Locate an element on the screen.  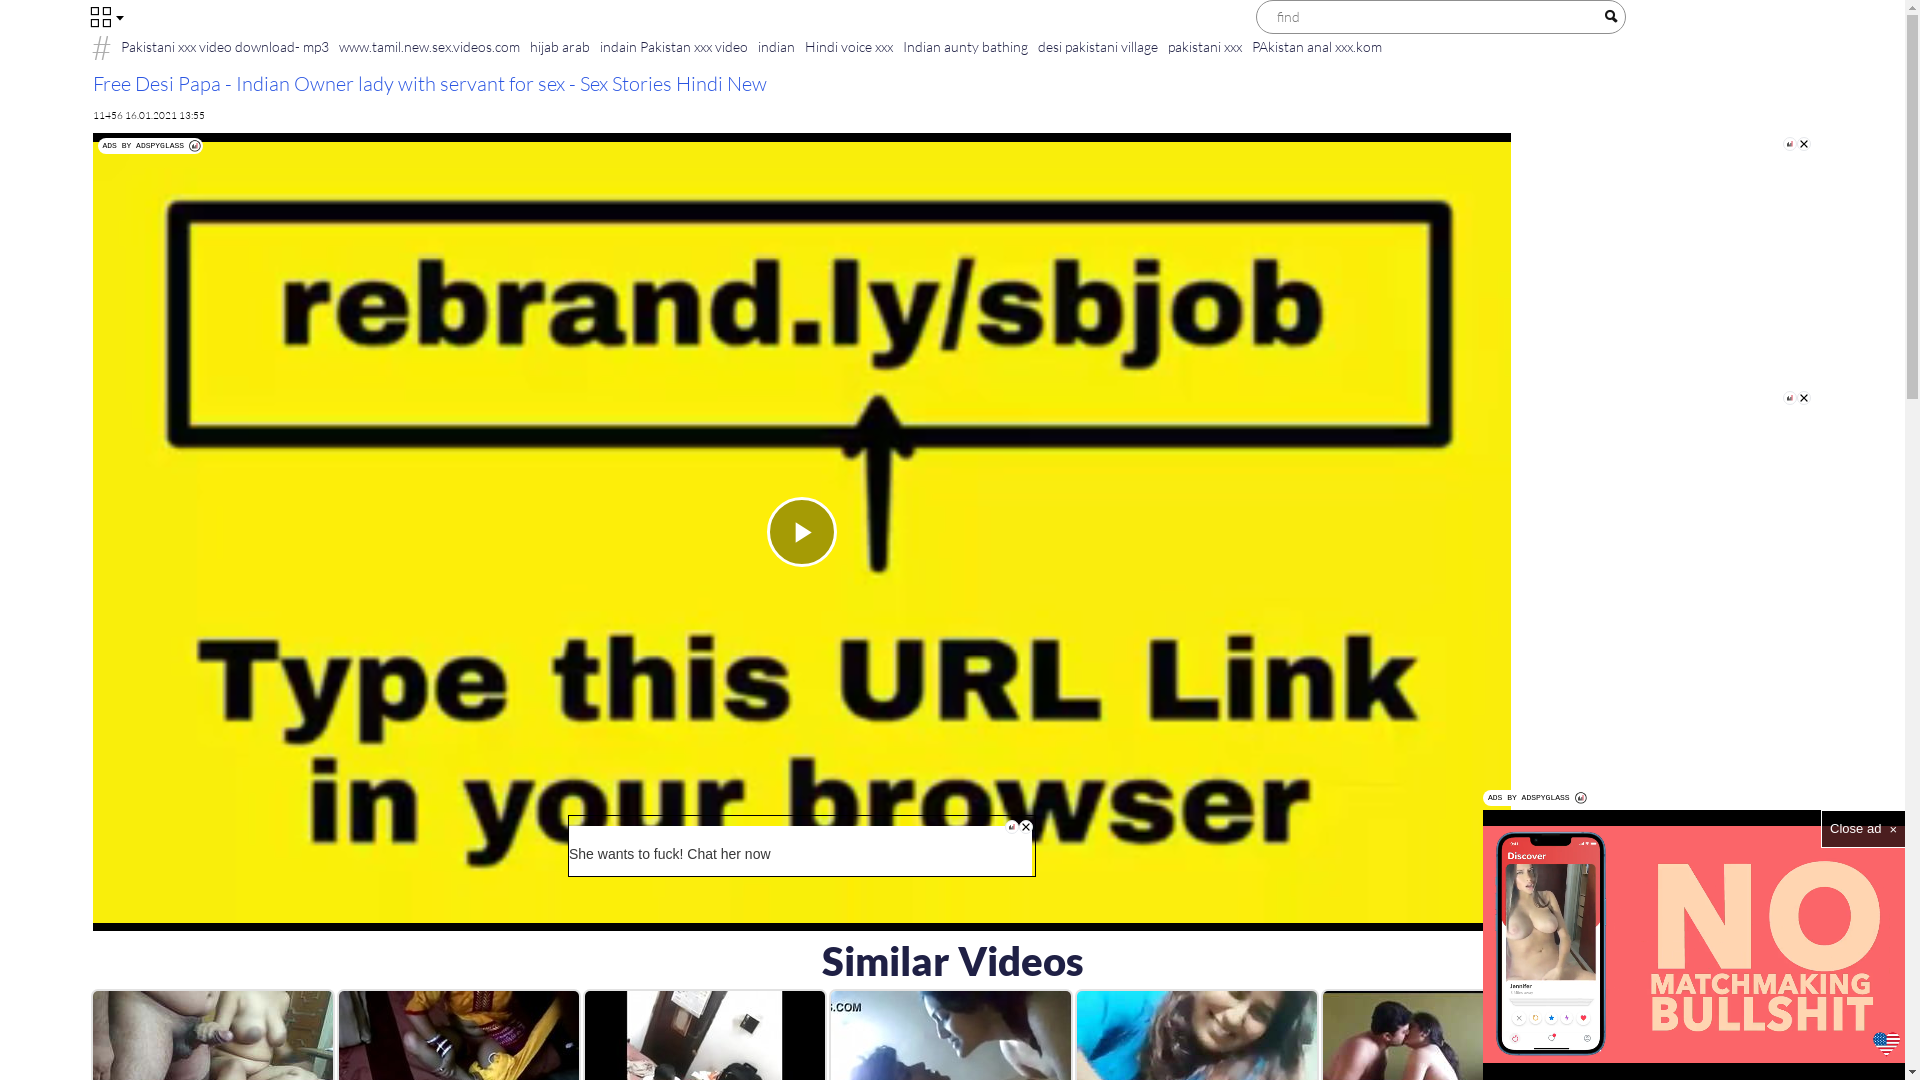
PAkistan anal xxx.kom is located at coordinates (1316, 46).